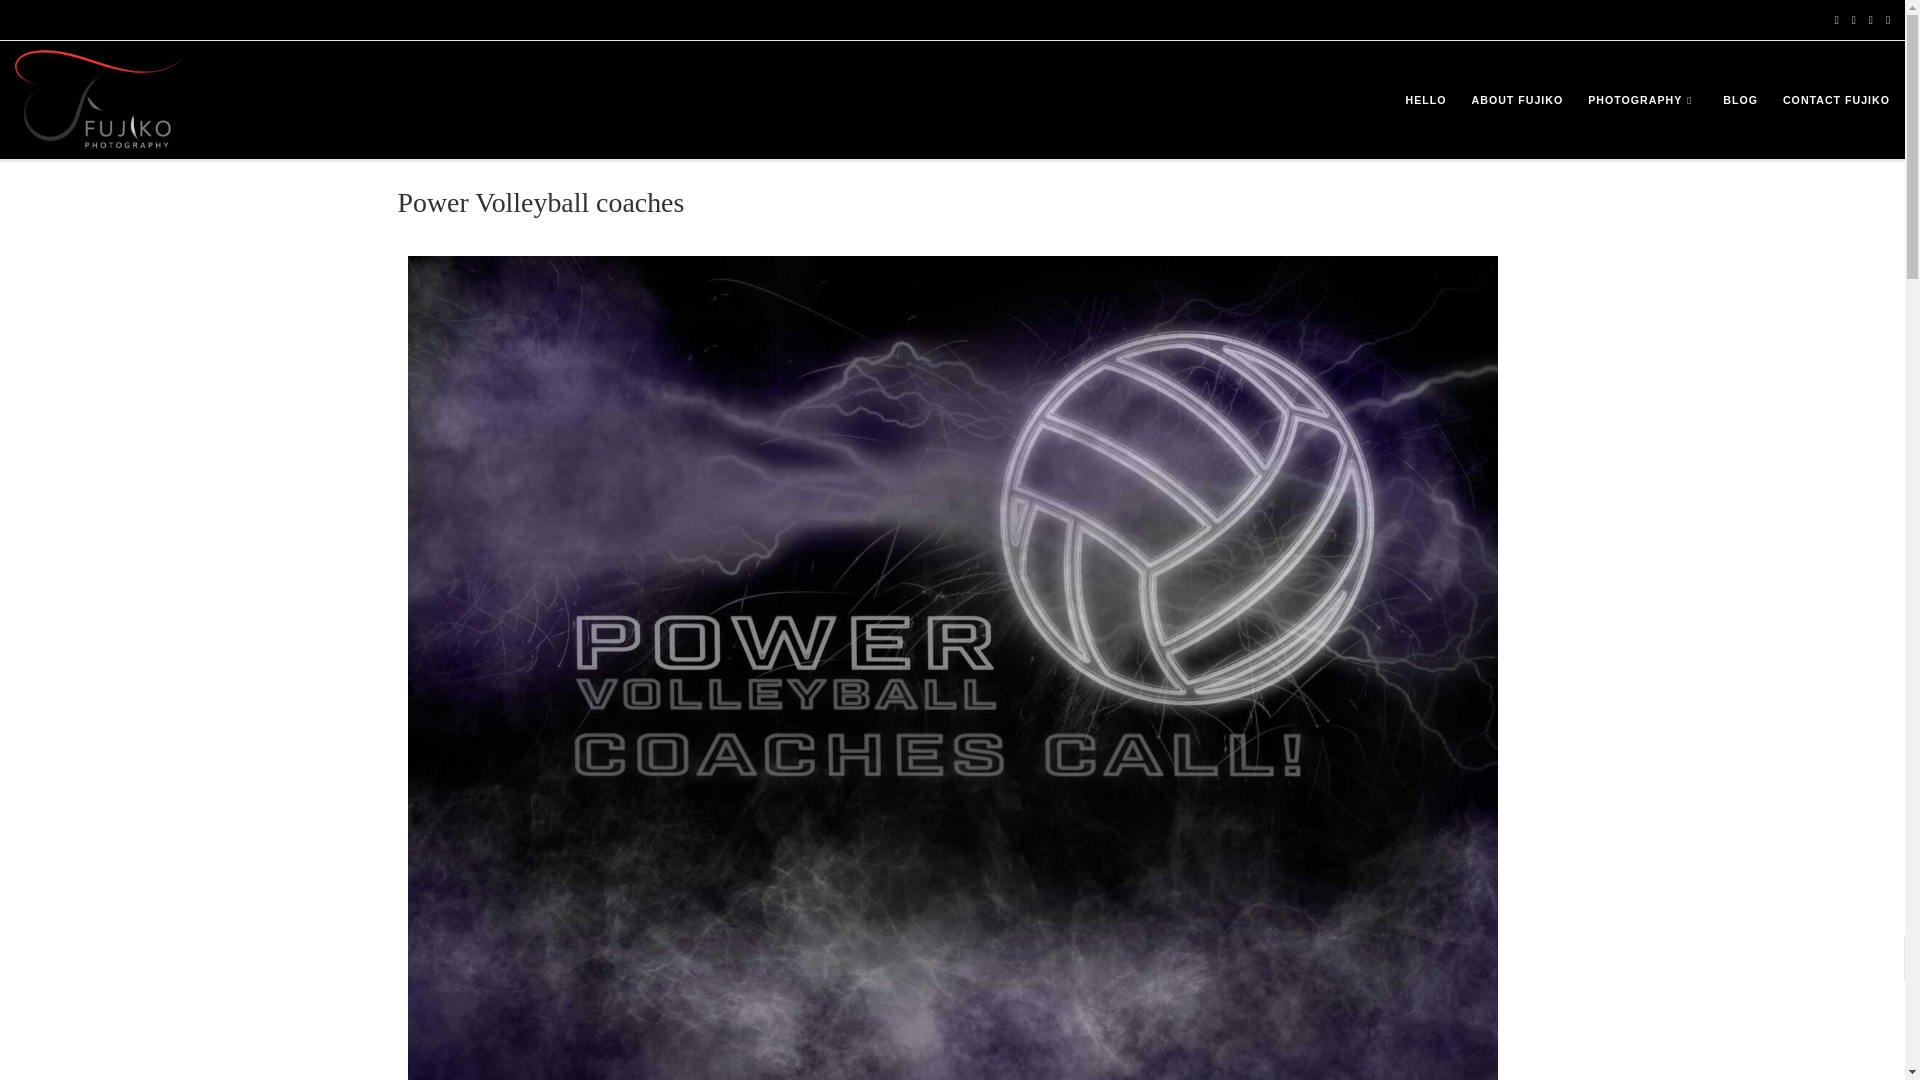 The width and height of the screenshot is (1920, 1080). Describe the element at coordinates (1836, 100) in the screenshot. I see `CONTACT FUJIKO` at that location.